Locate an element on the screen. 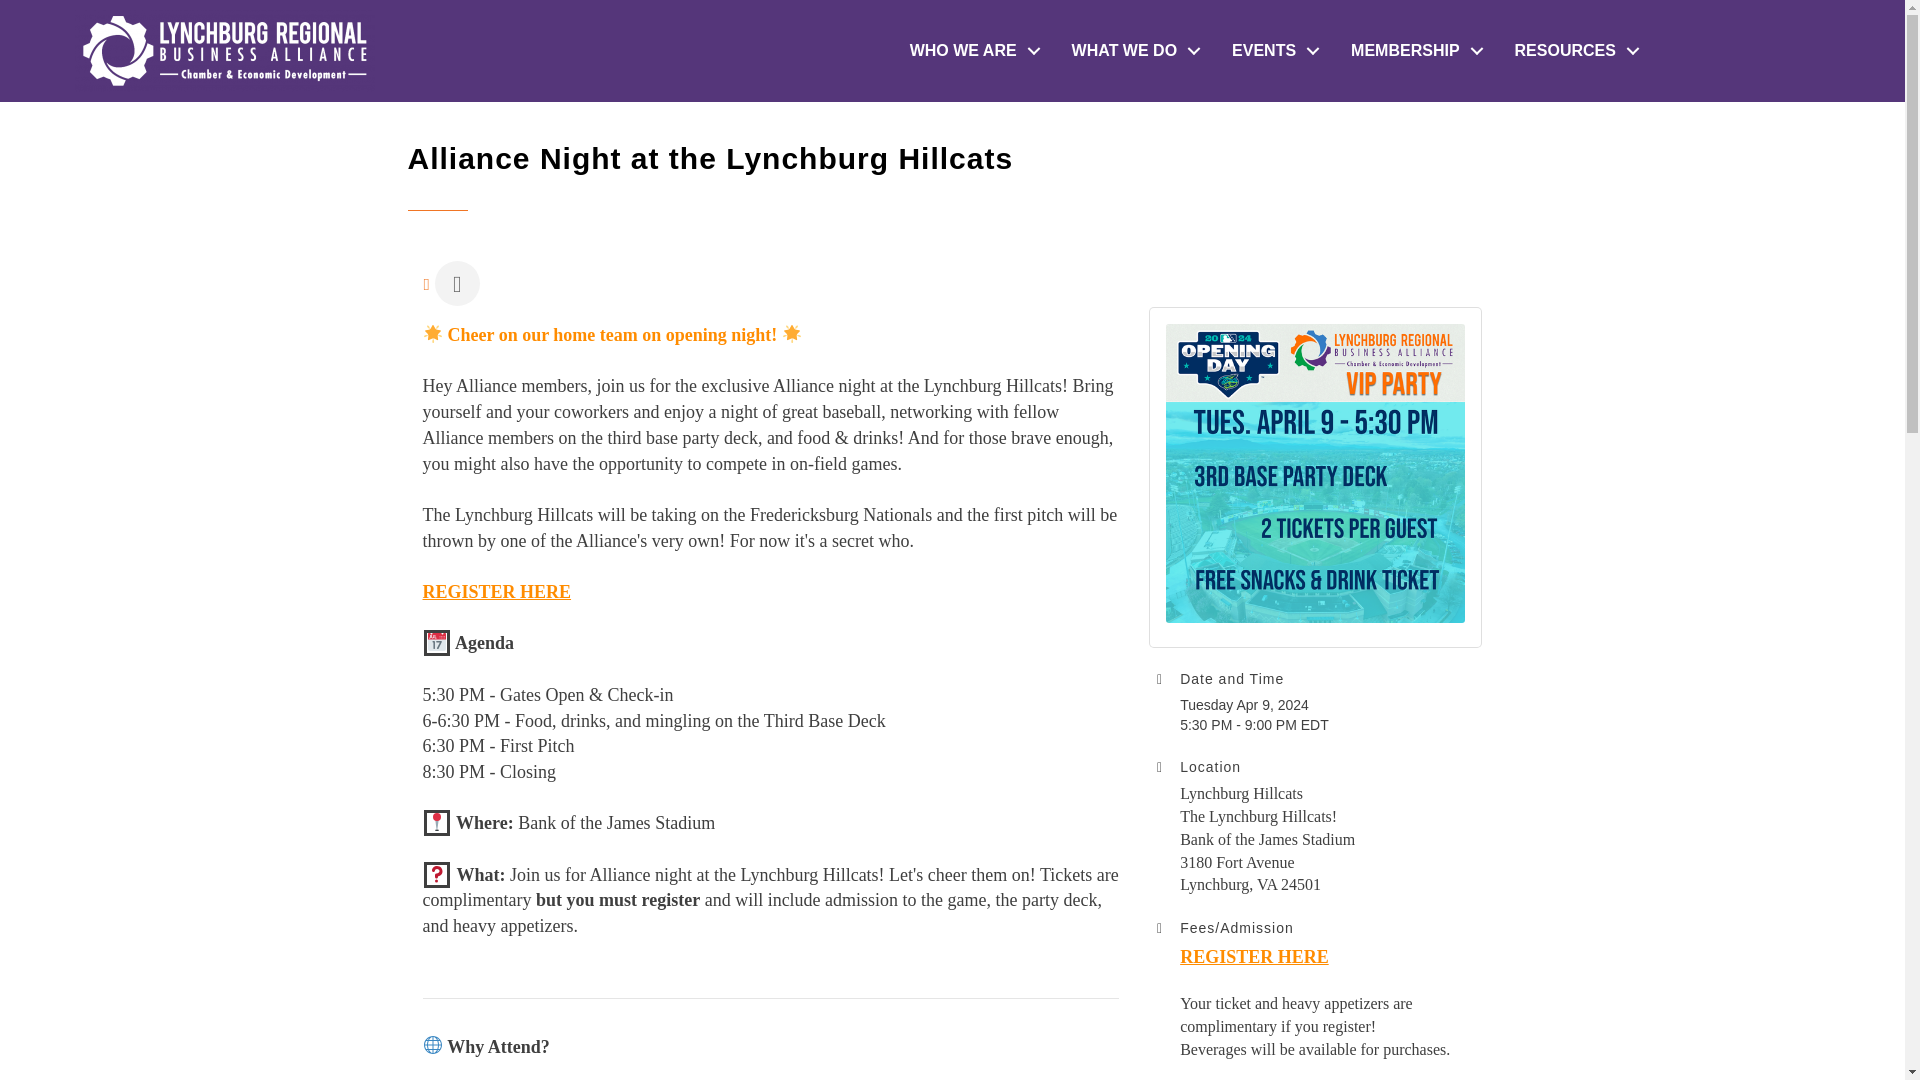  EVENTS is located at coordinates (1270, 51).